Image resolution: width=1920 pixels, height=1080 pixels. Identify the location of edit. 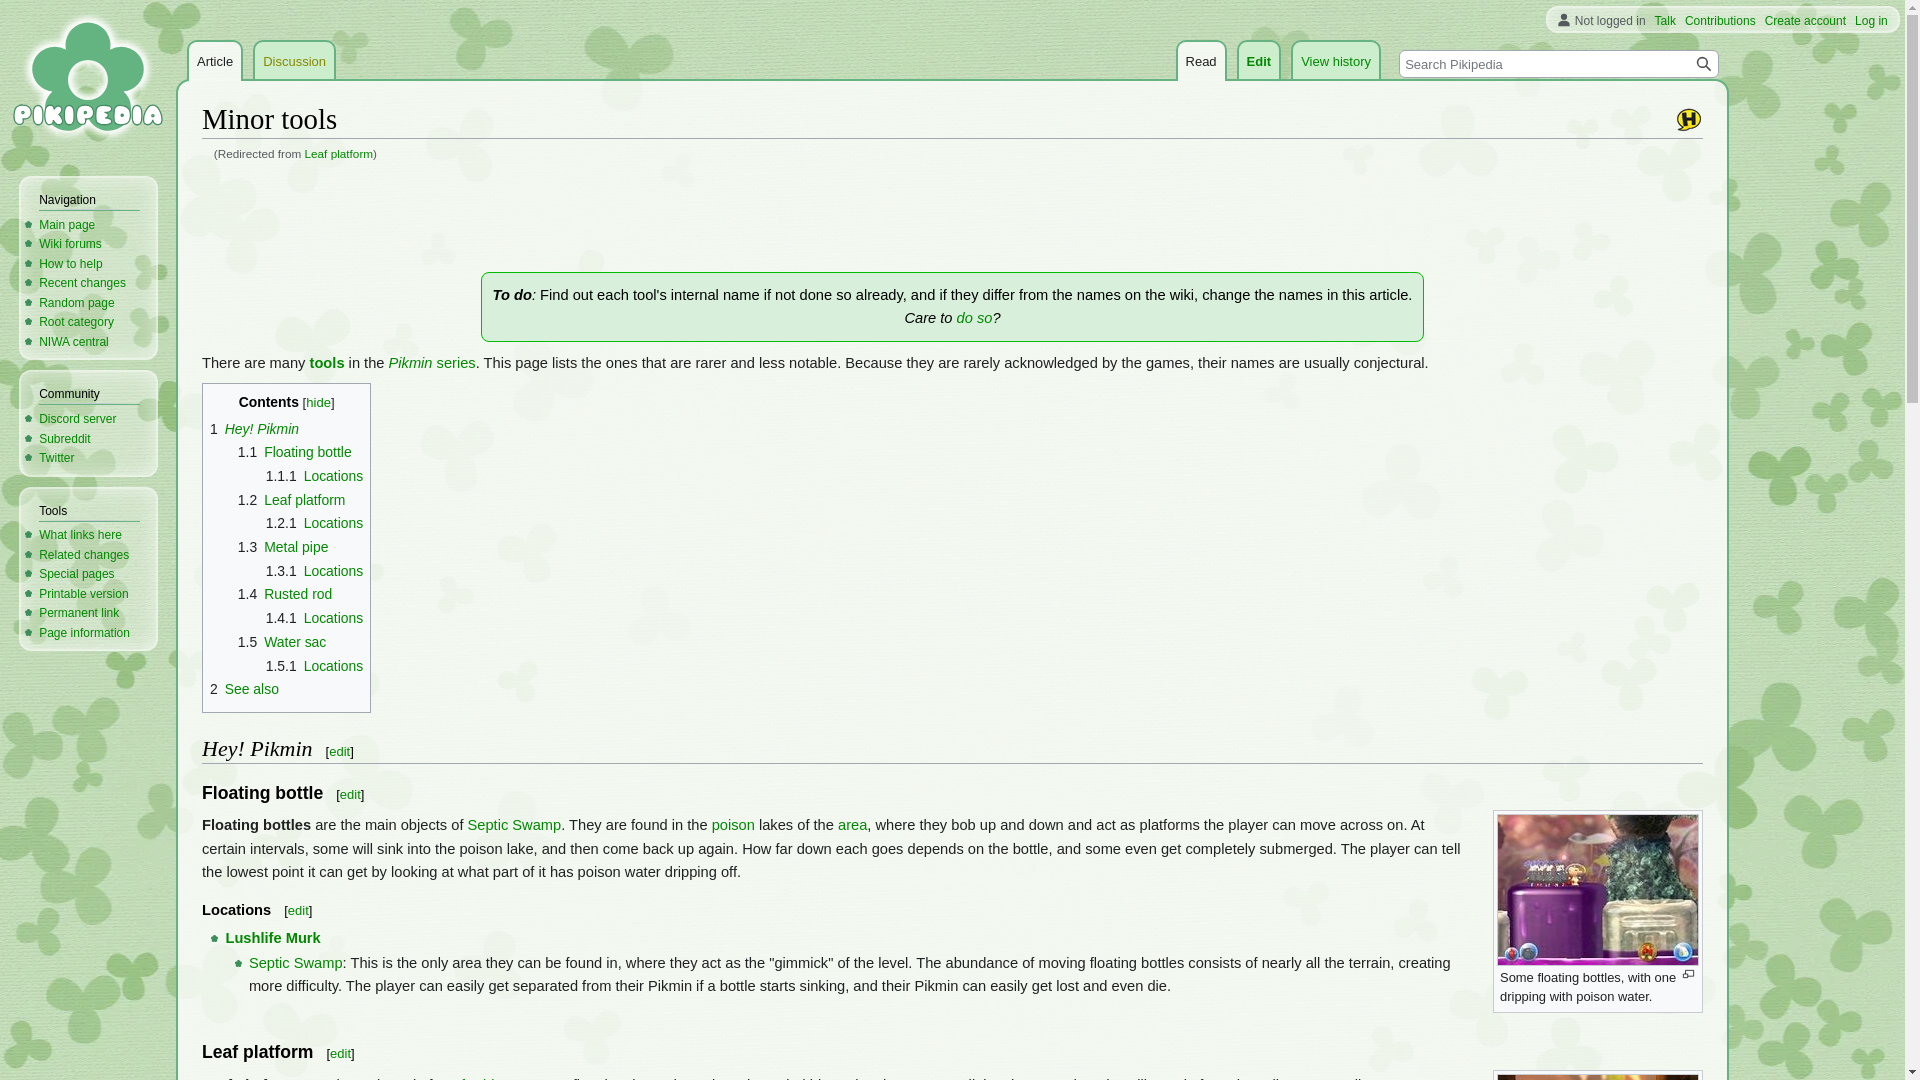
(340, 1053).